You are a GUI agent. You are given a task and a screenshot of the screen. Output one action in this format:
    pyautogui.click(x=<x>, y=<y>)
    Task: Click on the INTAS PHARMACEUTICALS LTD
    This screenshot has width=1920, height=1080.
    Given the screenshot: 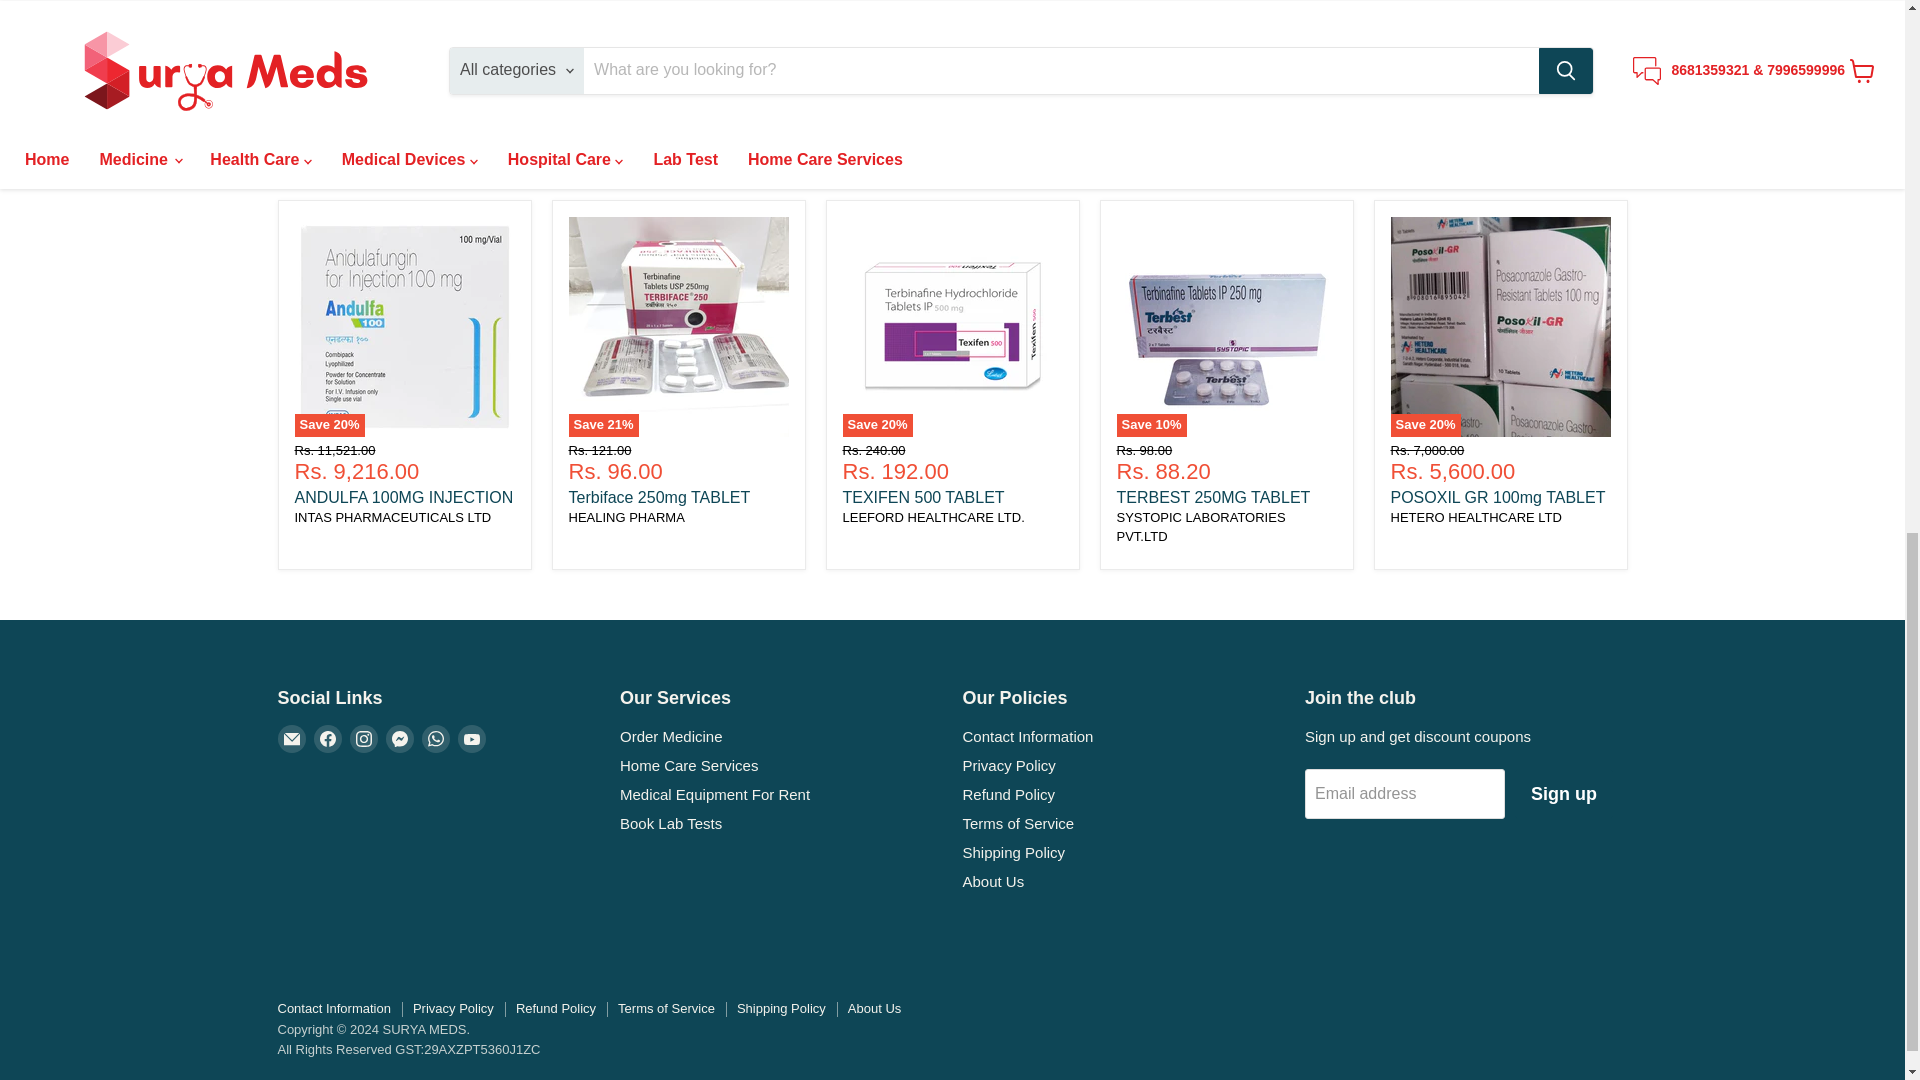 What is the action you would take?
    pyautogui.click(x=392, y=516)
    